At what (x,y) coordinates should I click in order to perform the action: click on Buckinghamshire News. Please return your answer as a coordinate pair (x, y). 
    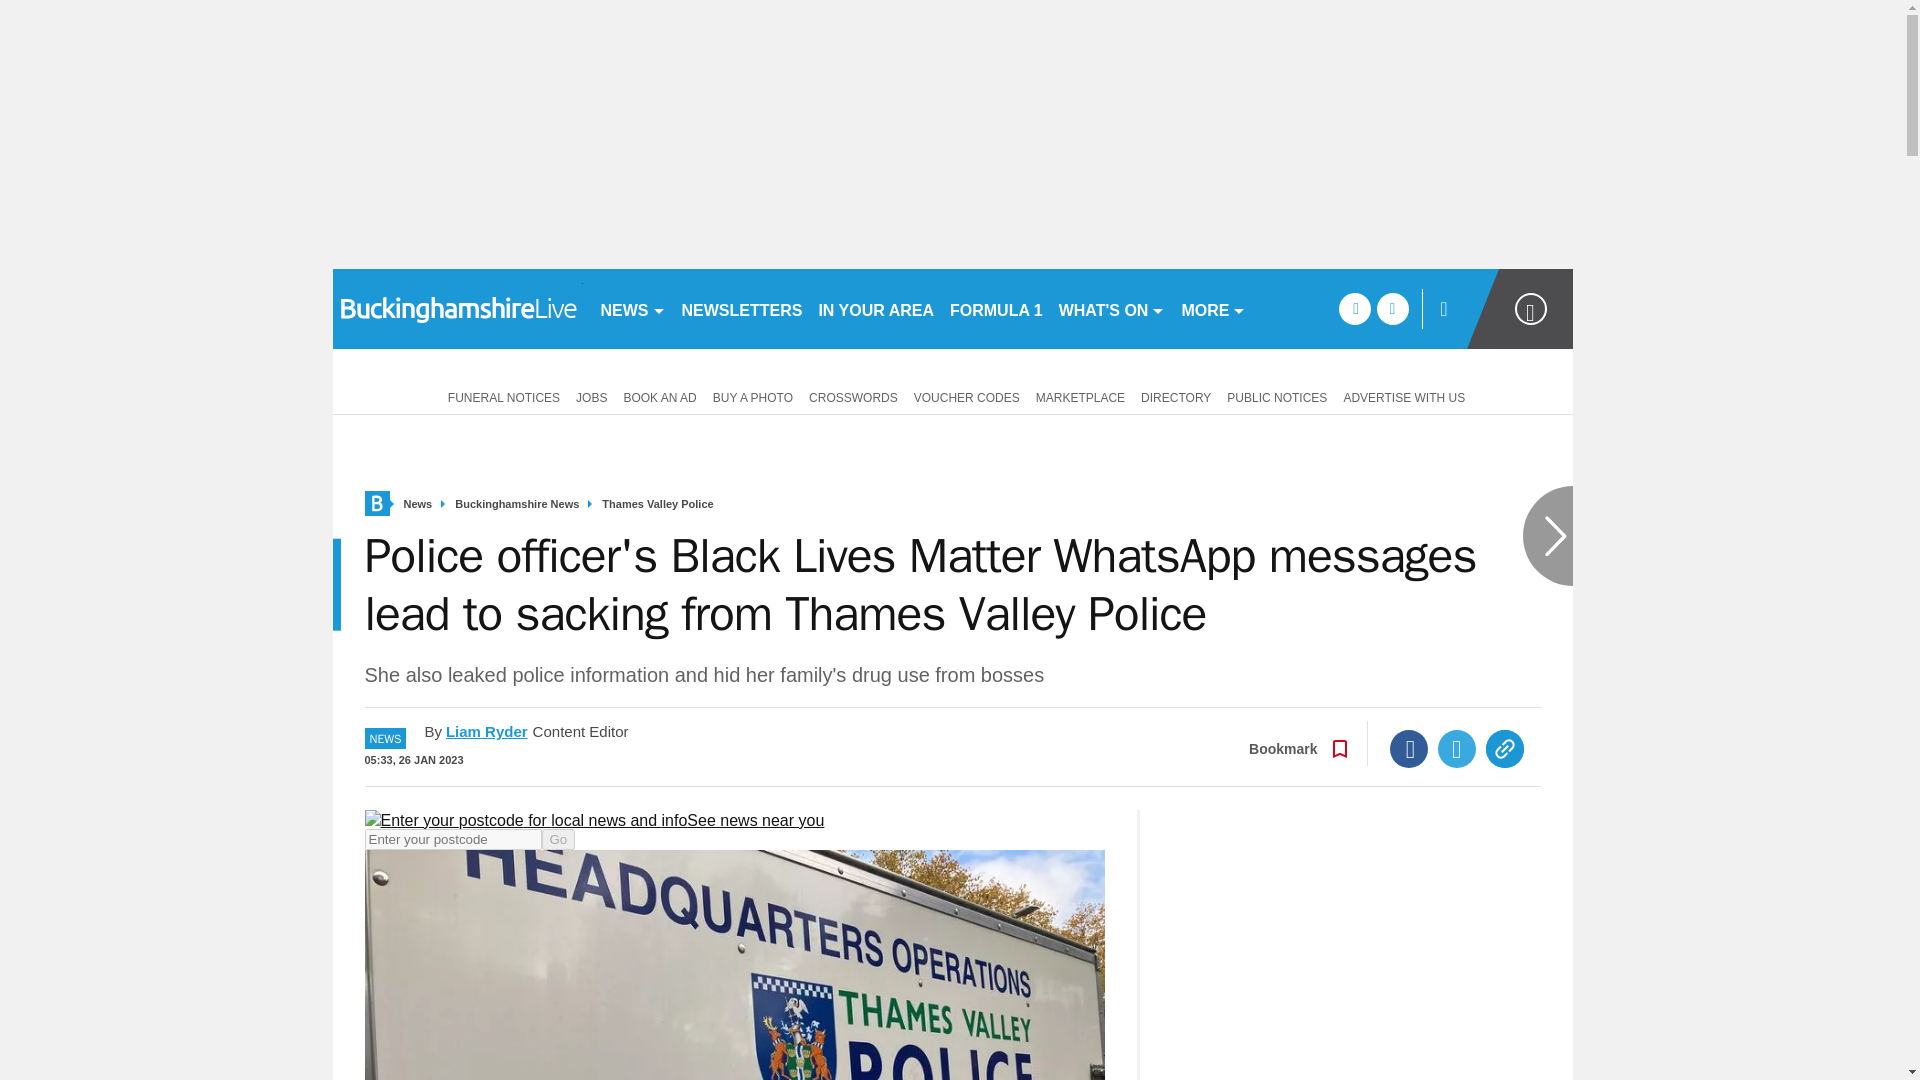
    Looking at the image, I should click on (517, 504).